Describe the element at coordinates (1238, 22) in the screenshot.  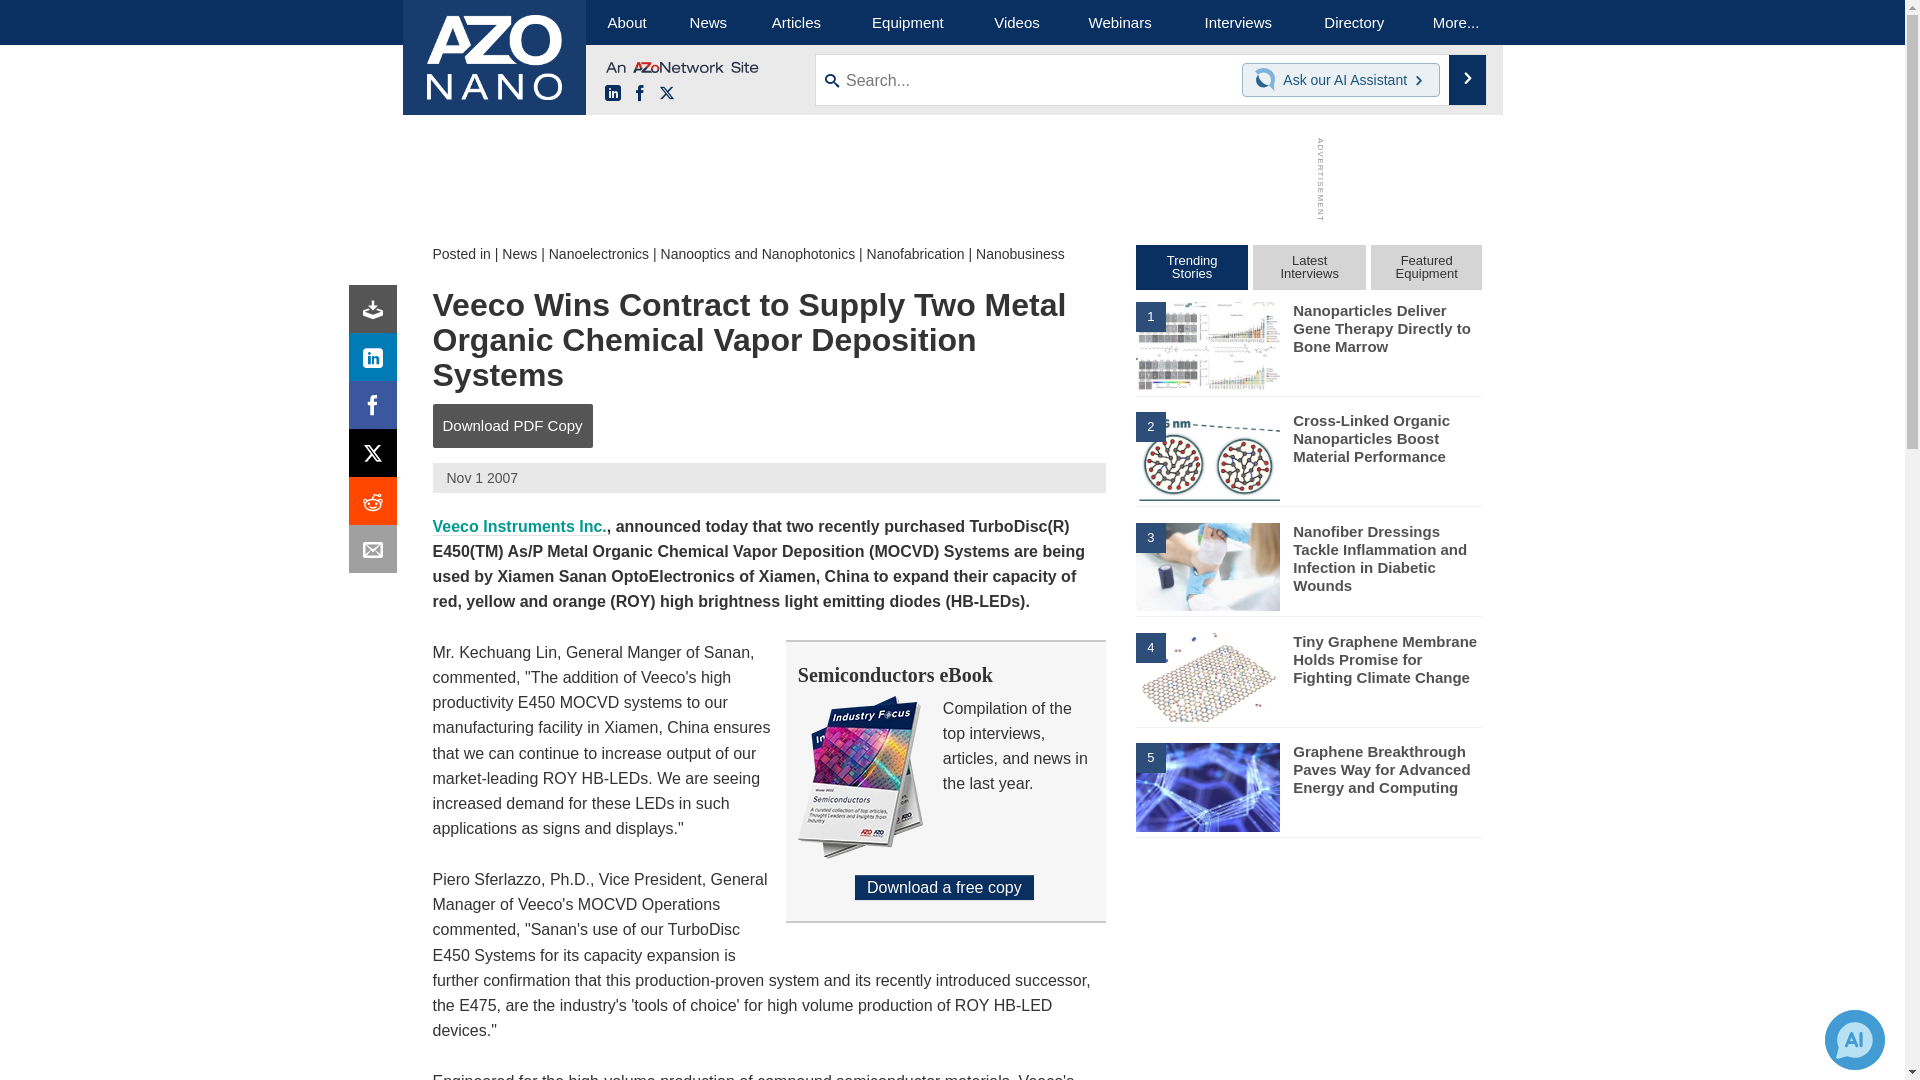
I see `Interviews` at that location.